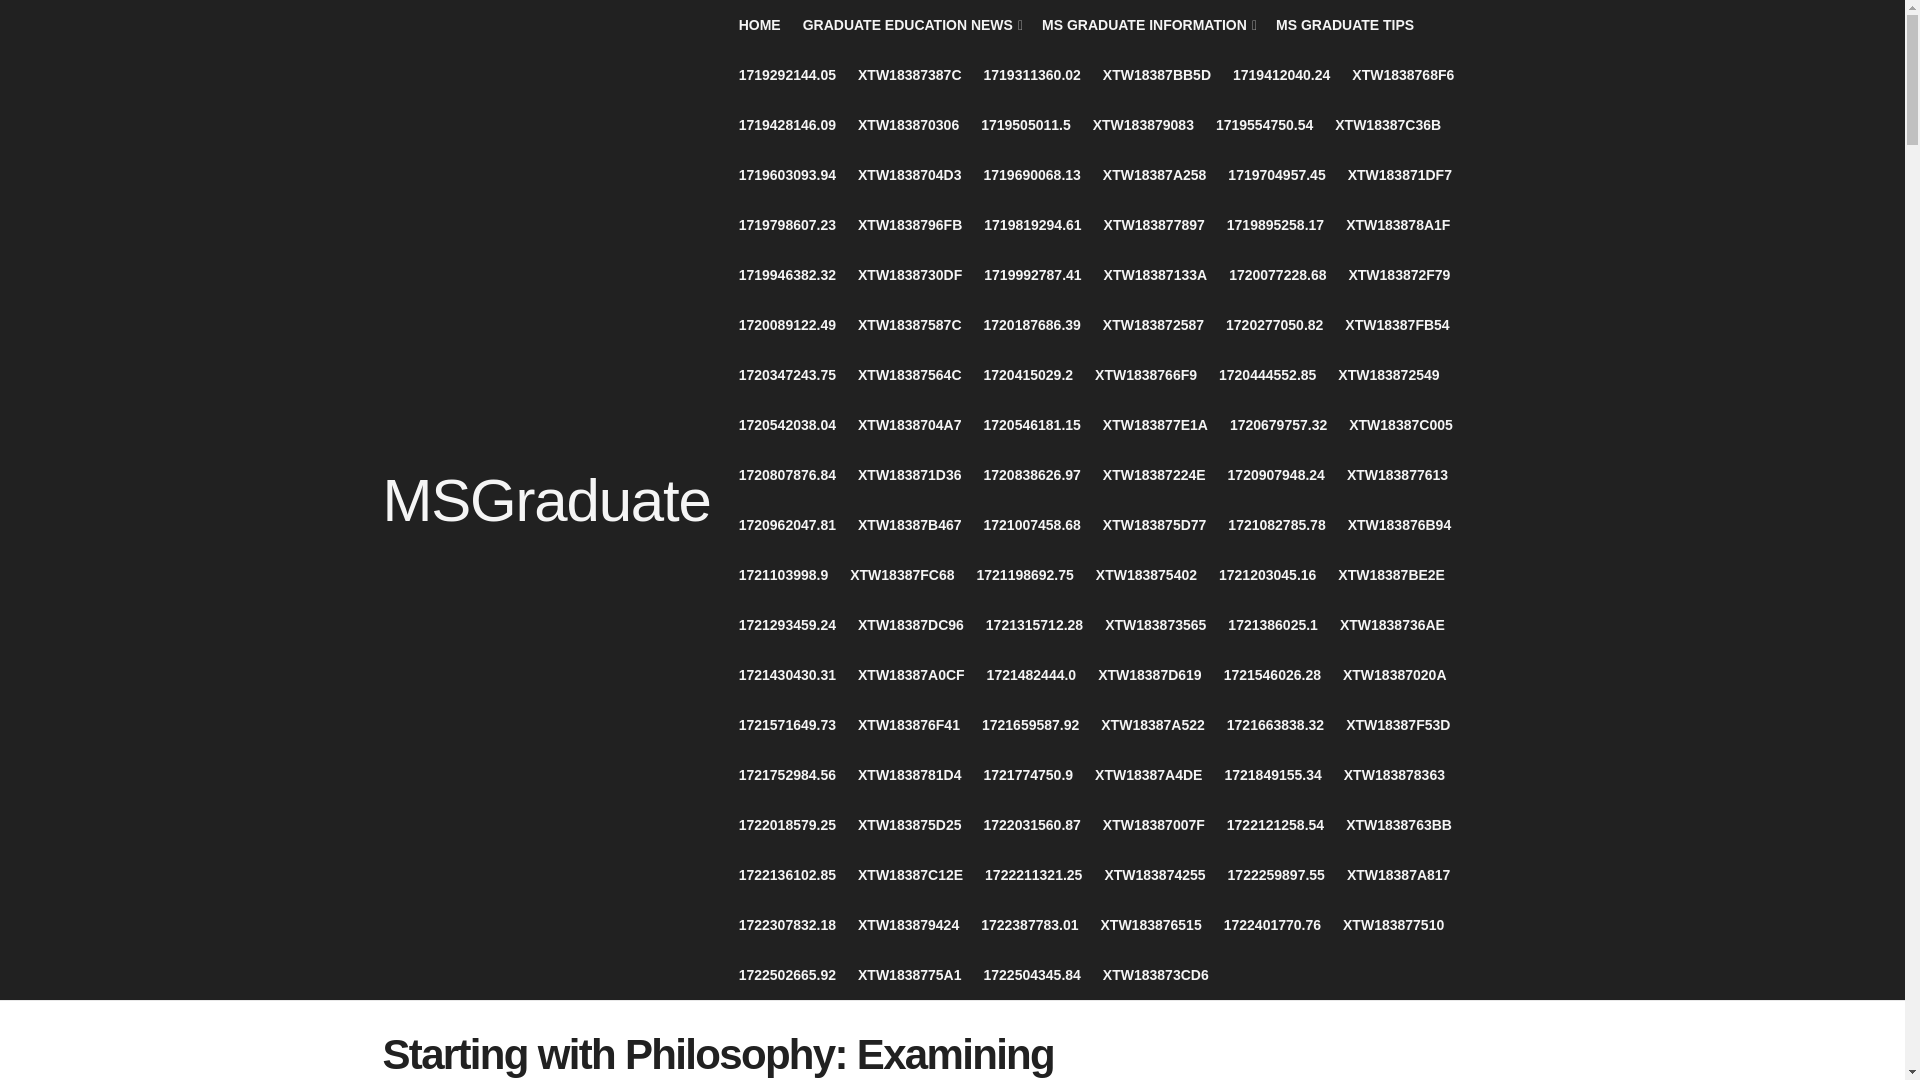  I want to click on 1719603093.94, so click(787, 174).